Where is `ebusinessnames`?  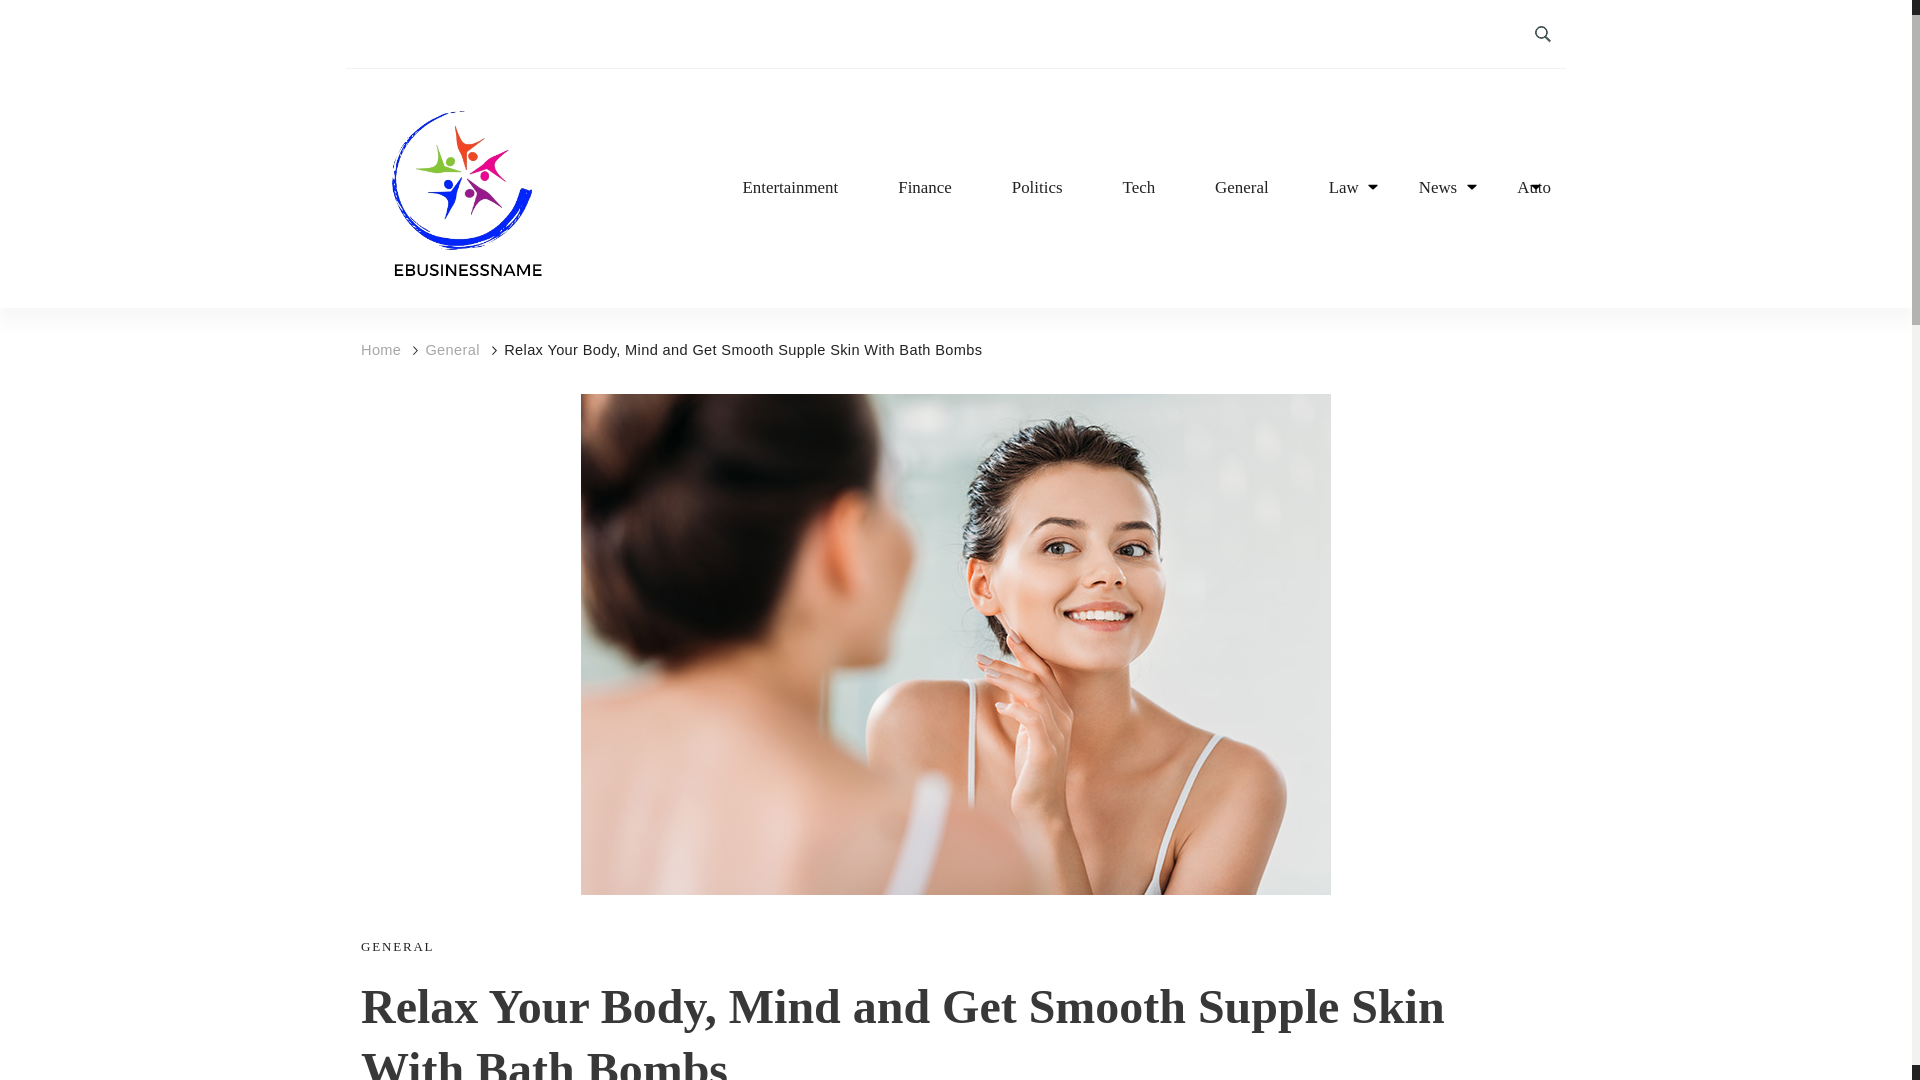
ebusinessnames is located at coordinates (463, 308).